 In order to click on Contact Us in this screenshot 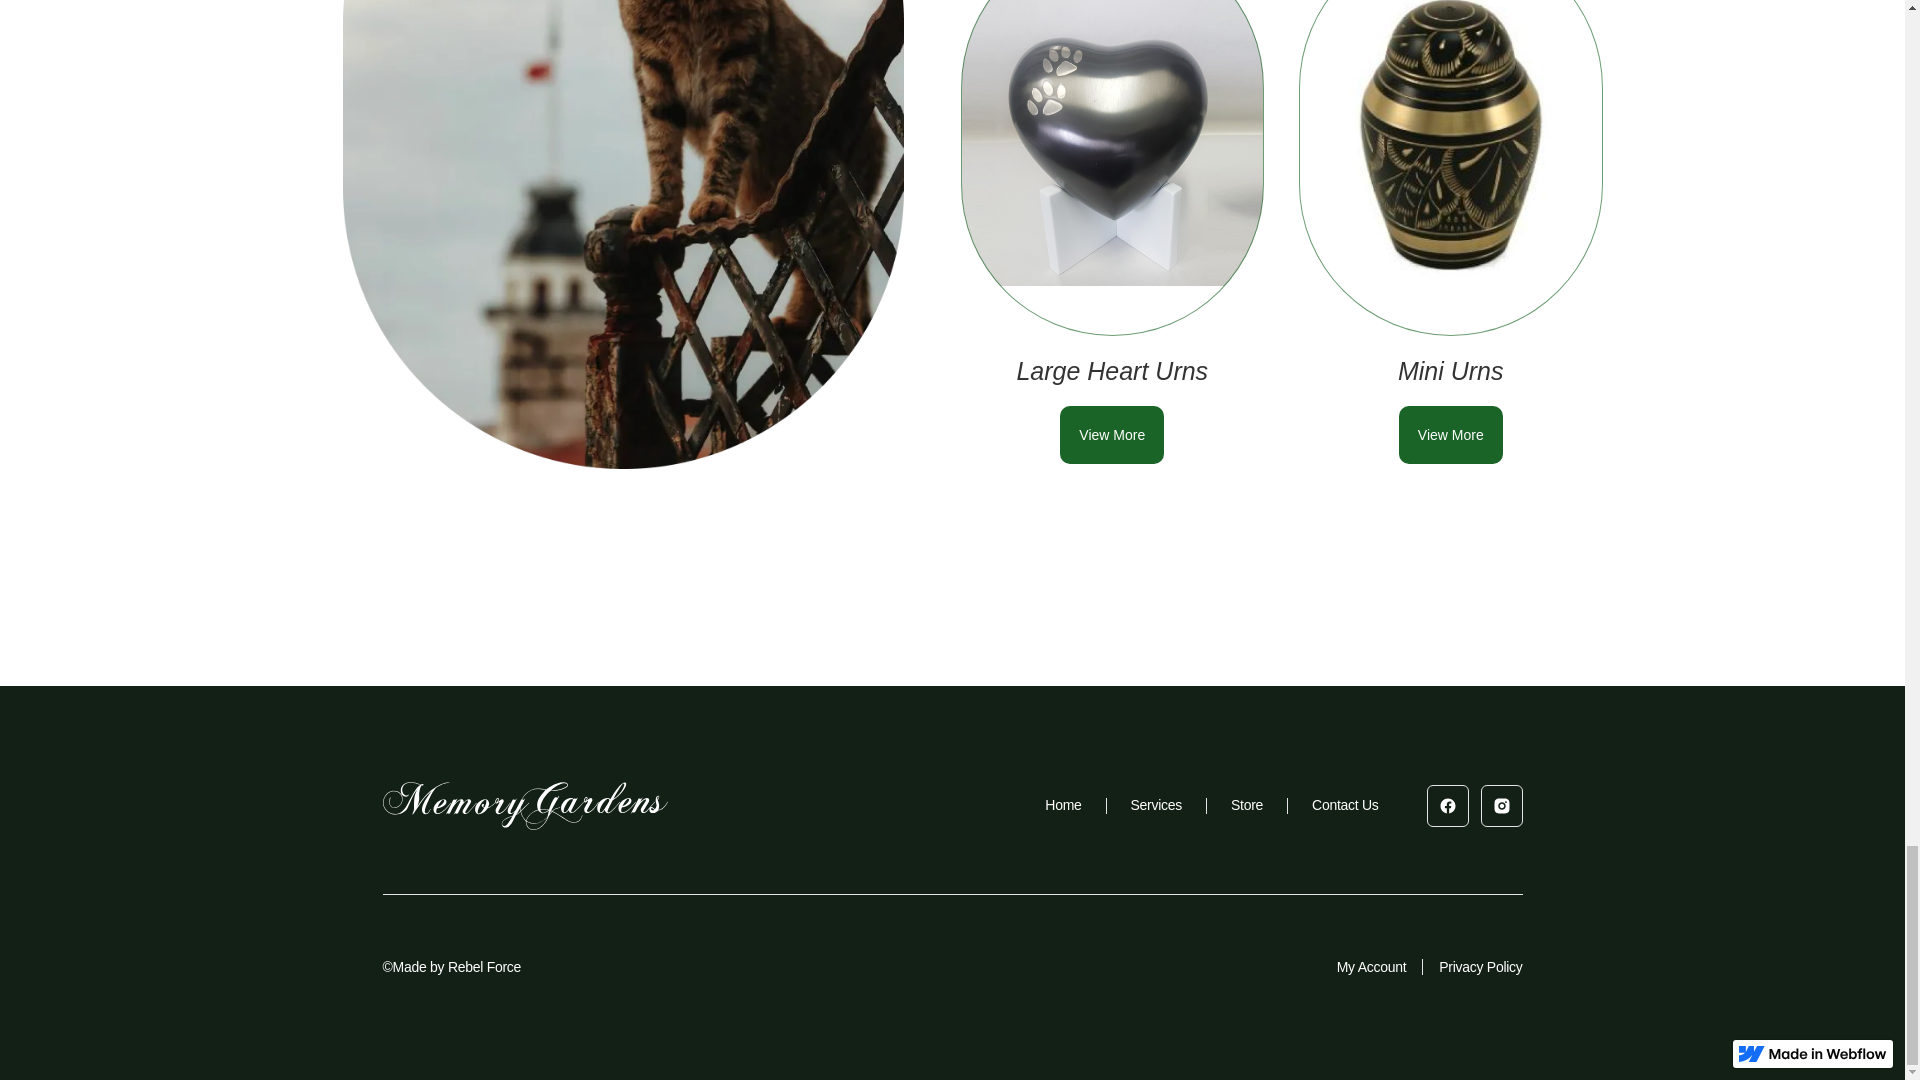, I will do `click(1344, 805)`.